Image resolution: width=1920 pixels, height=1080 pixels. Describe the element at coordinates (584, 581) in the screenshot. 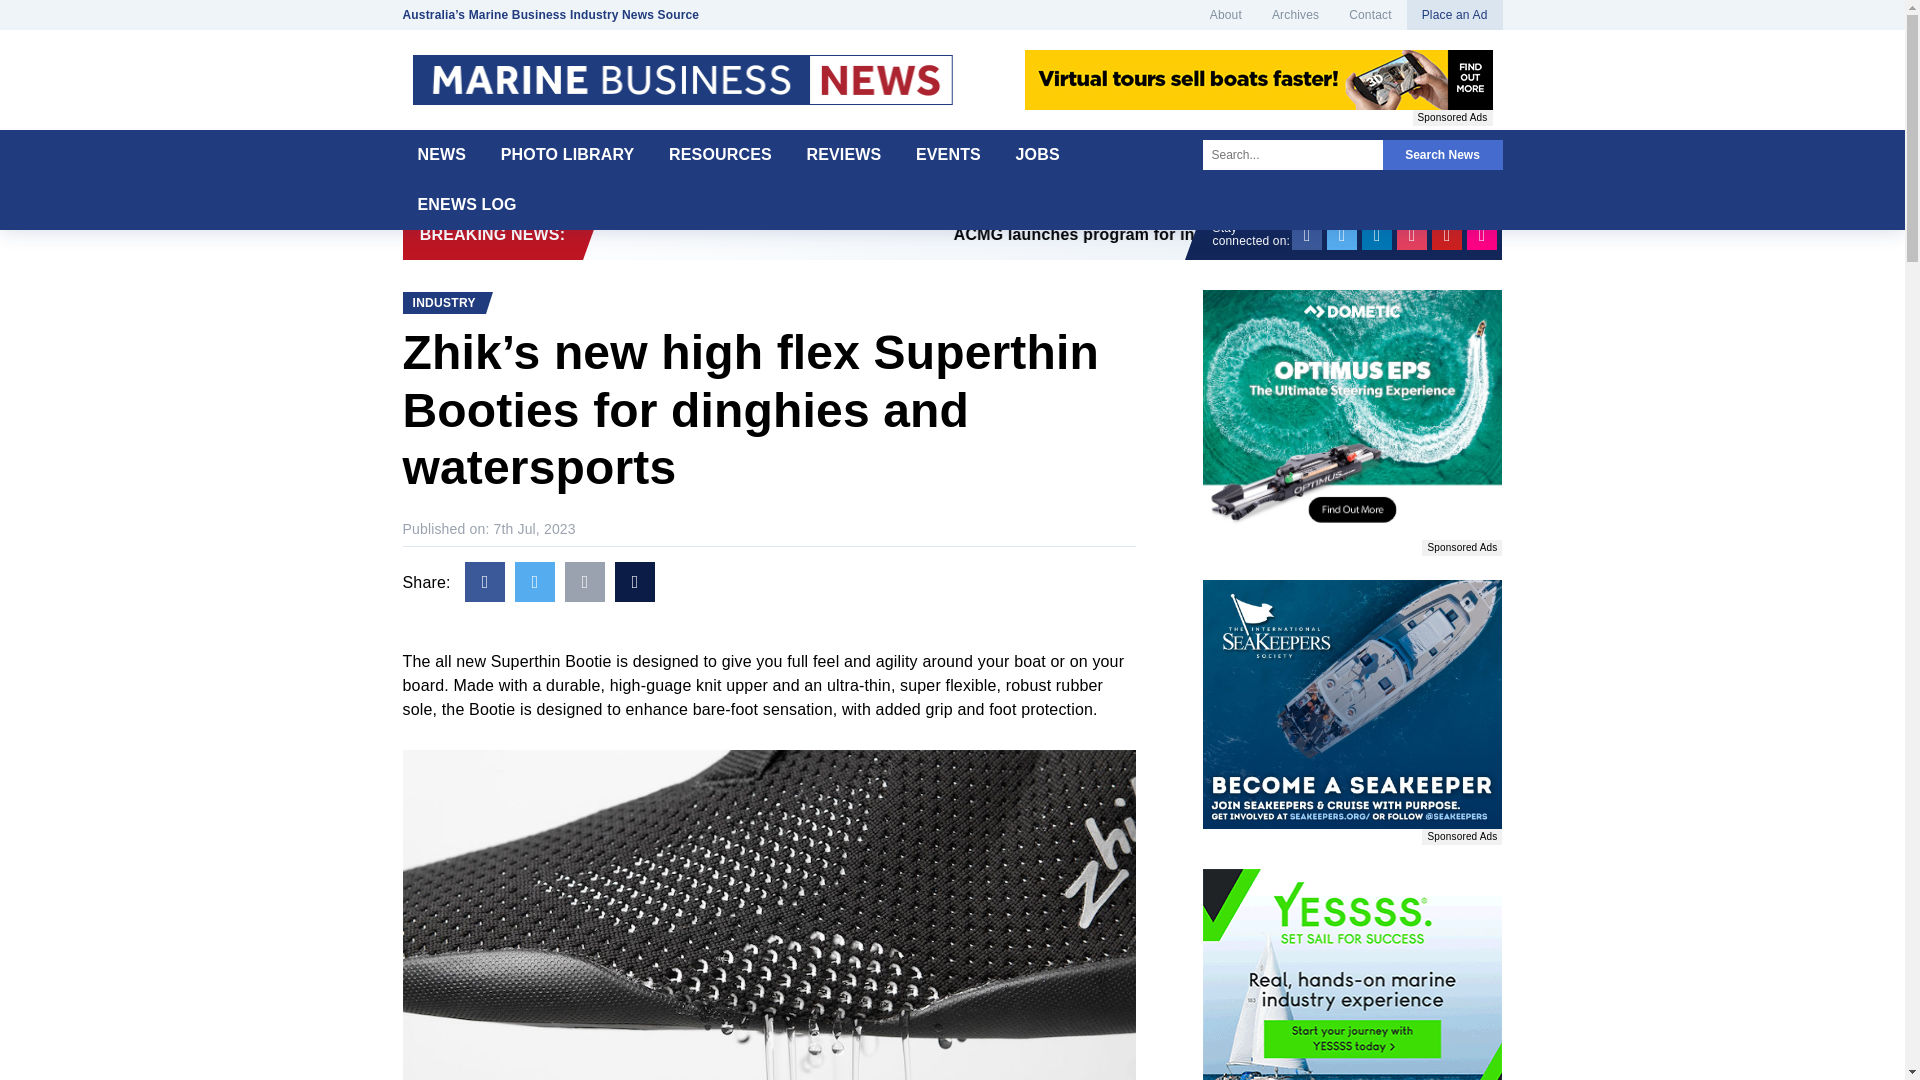

I see `Share with Email` at that location.